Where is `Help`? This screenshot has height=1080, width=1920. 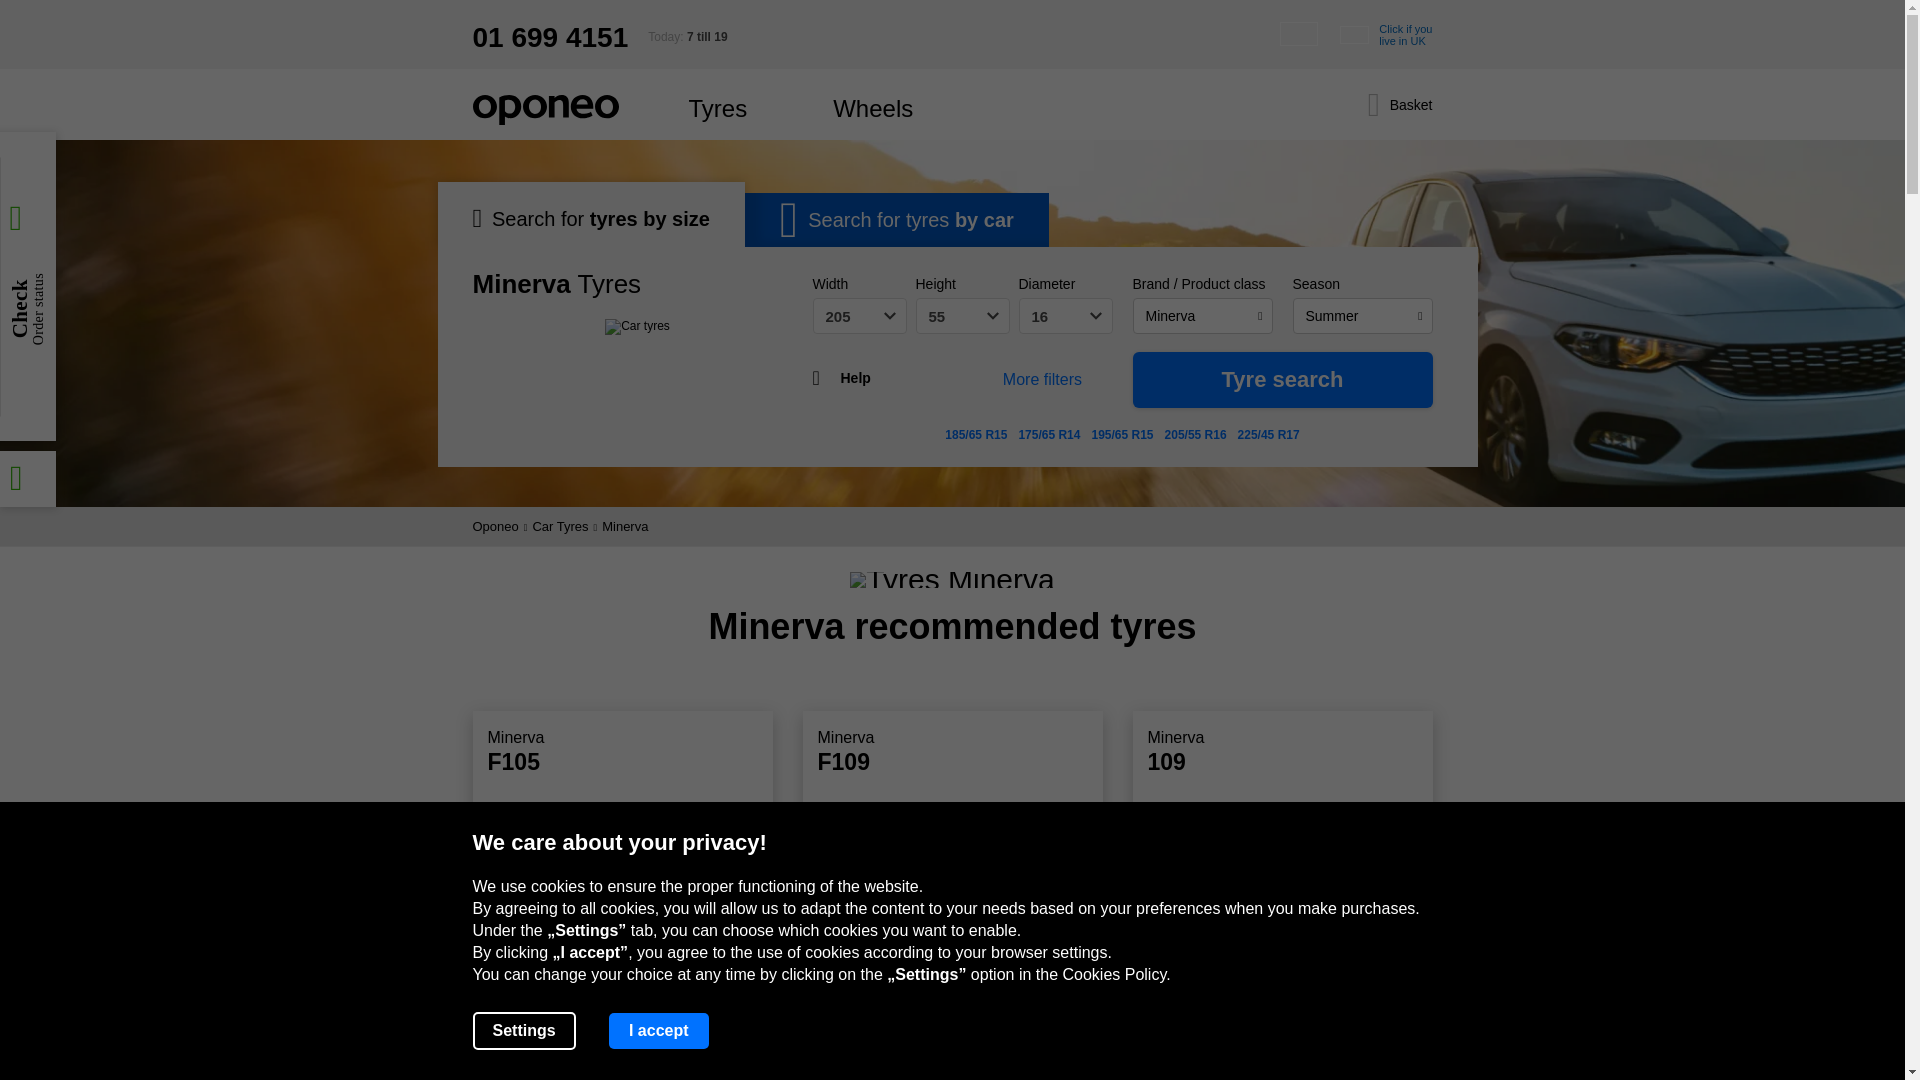
Help is located at coordinates (846, 378).